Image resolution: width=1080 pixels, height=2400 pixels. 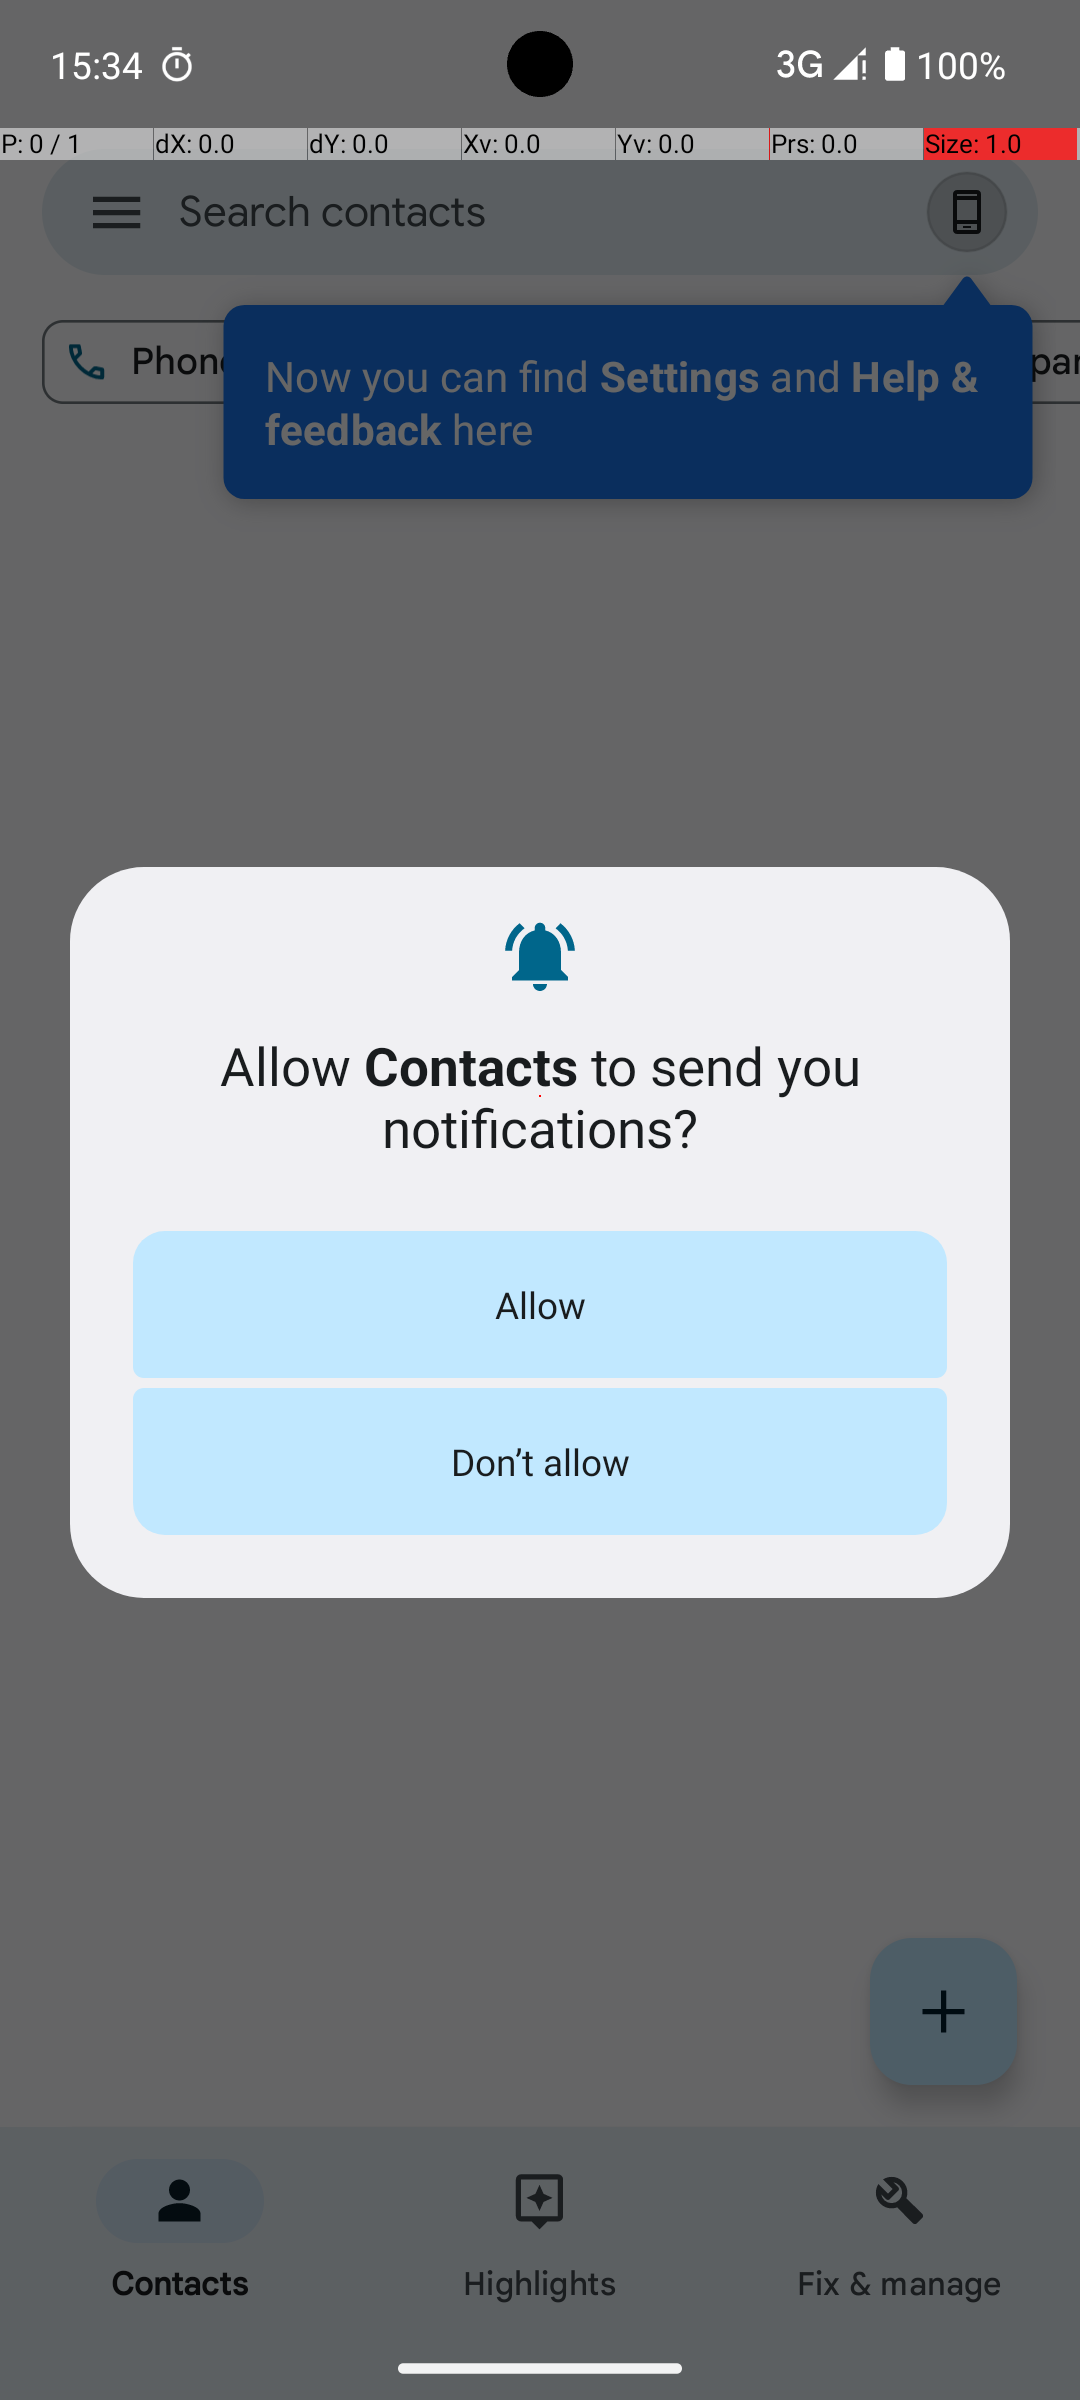 I want to click on Don’t allow, so click(x=540, y=1461).